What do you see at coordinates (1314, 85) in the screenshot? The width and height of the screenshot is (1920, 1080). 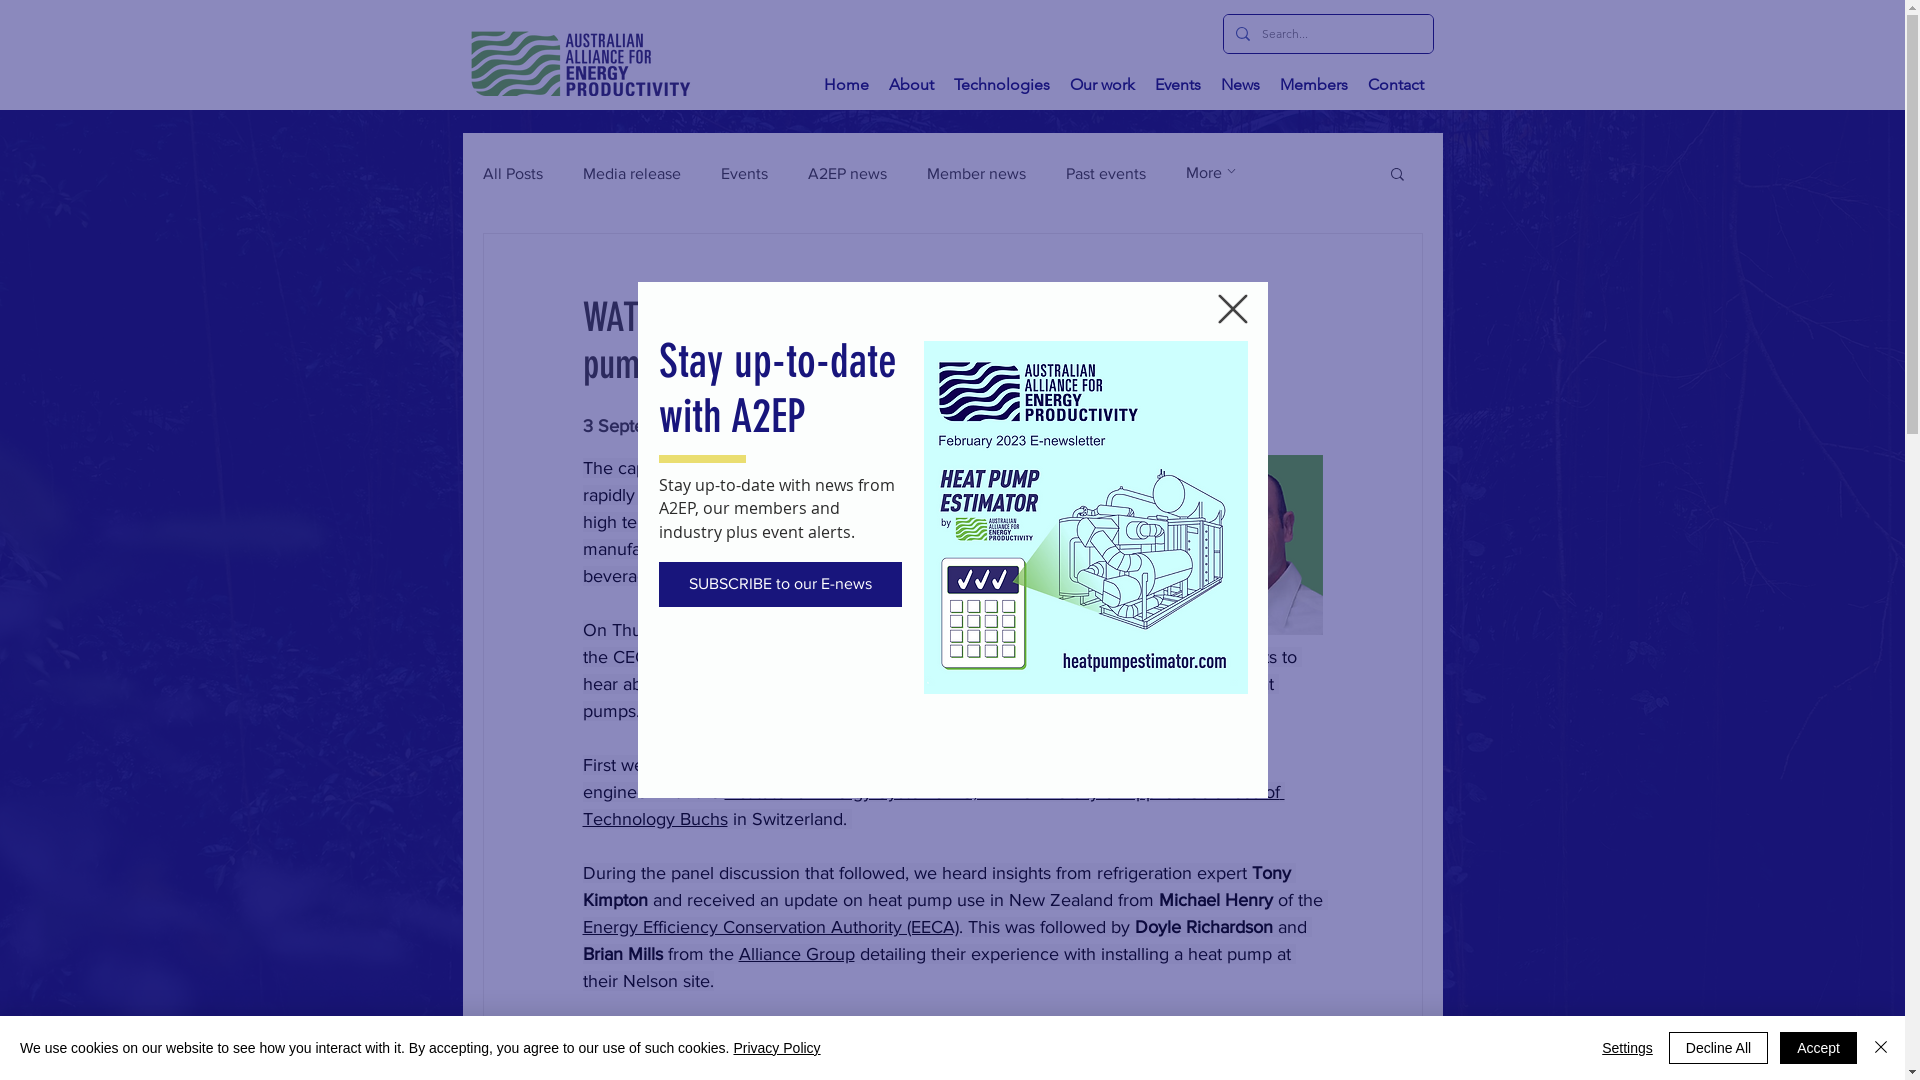 I see `Members` at bounding box center [1314, 85].